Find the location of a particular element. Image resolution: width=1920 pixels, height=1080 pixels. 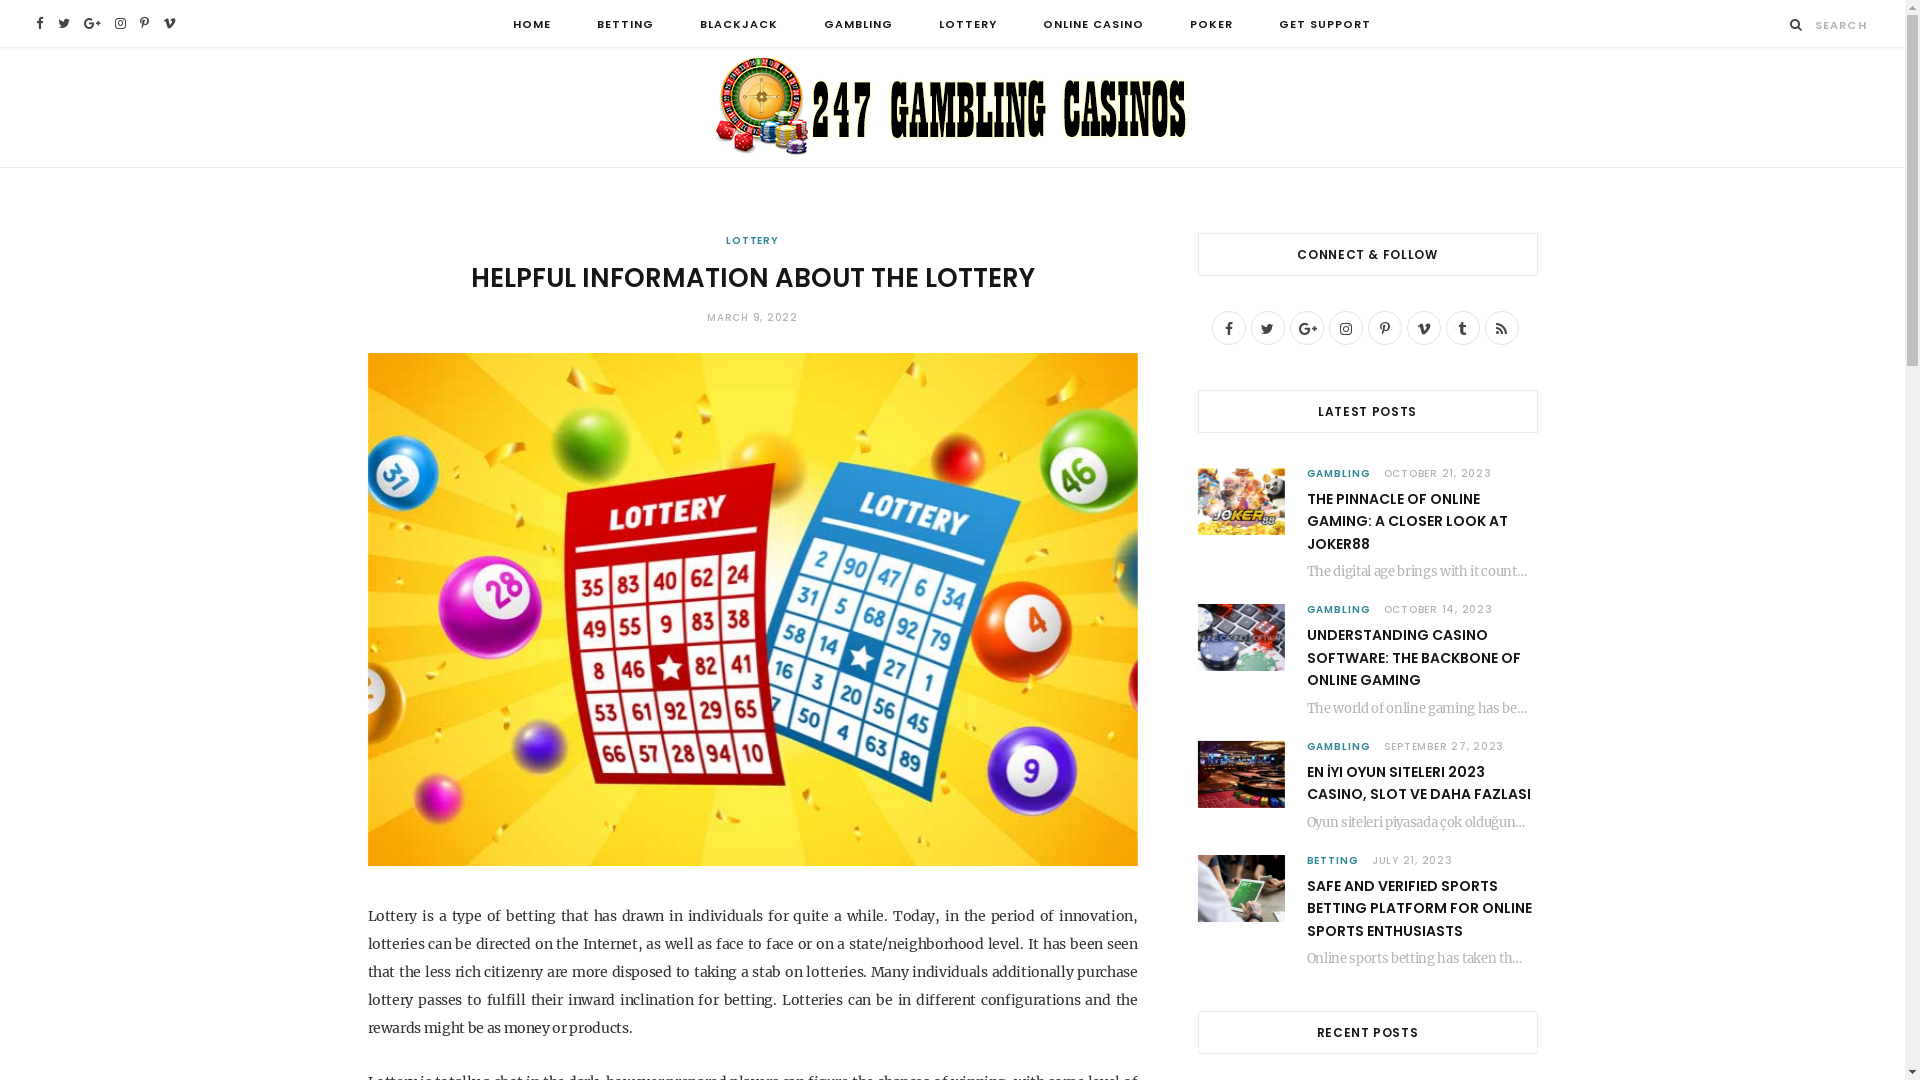

UNDERSTANDING CASINO SOFTWARE: THE BACKBONE OF ONLINE GAMING is located at coordinates (1413, 658).